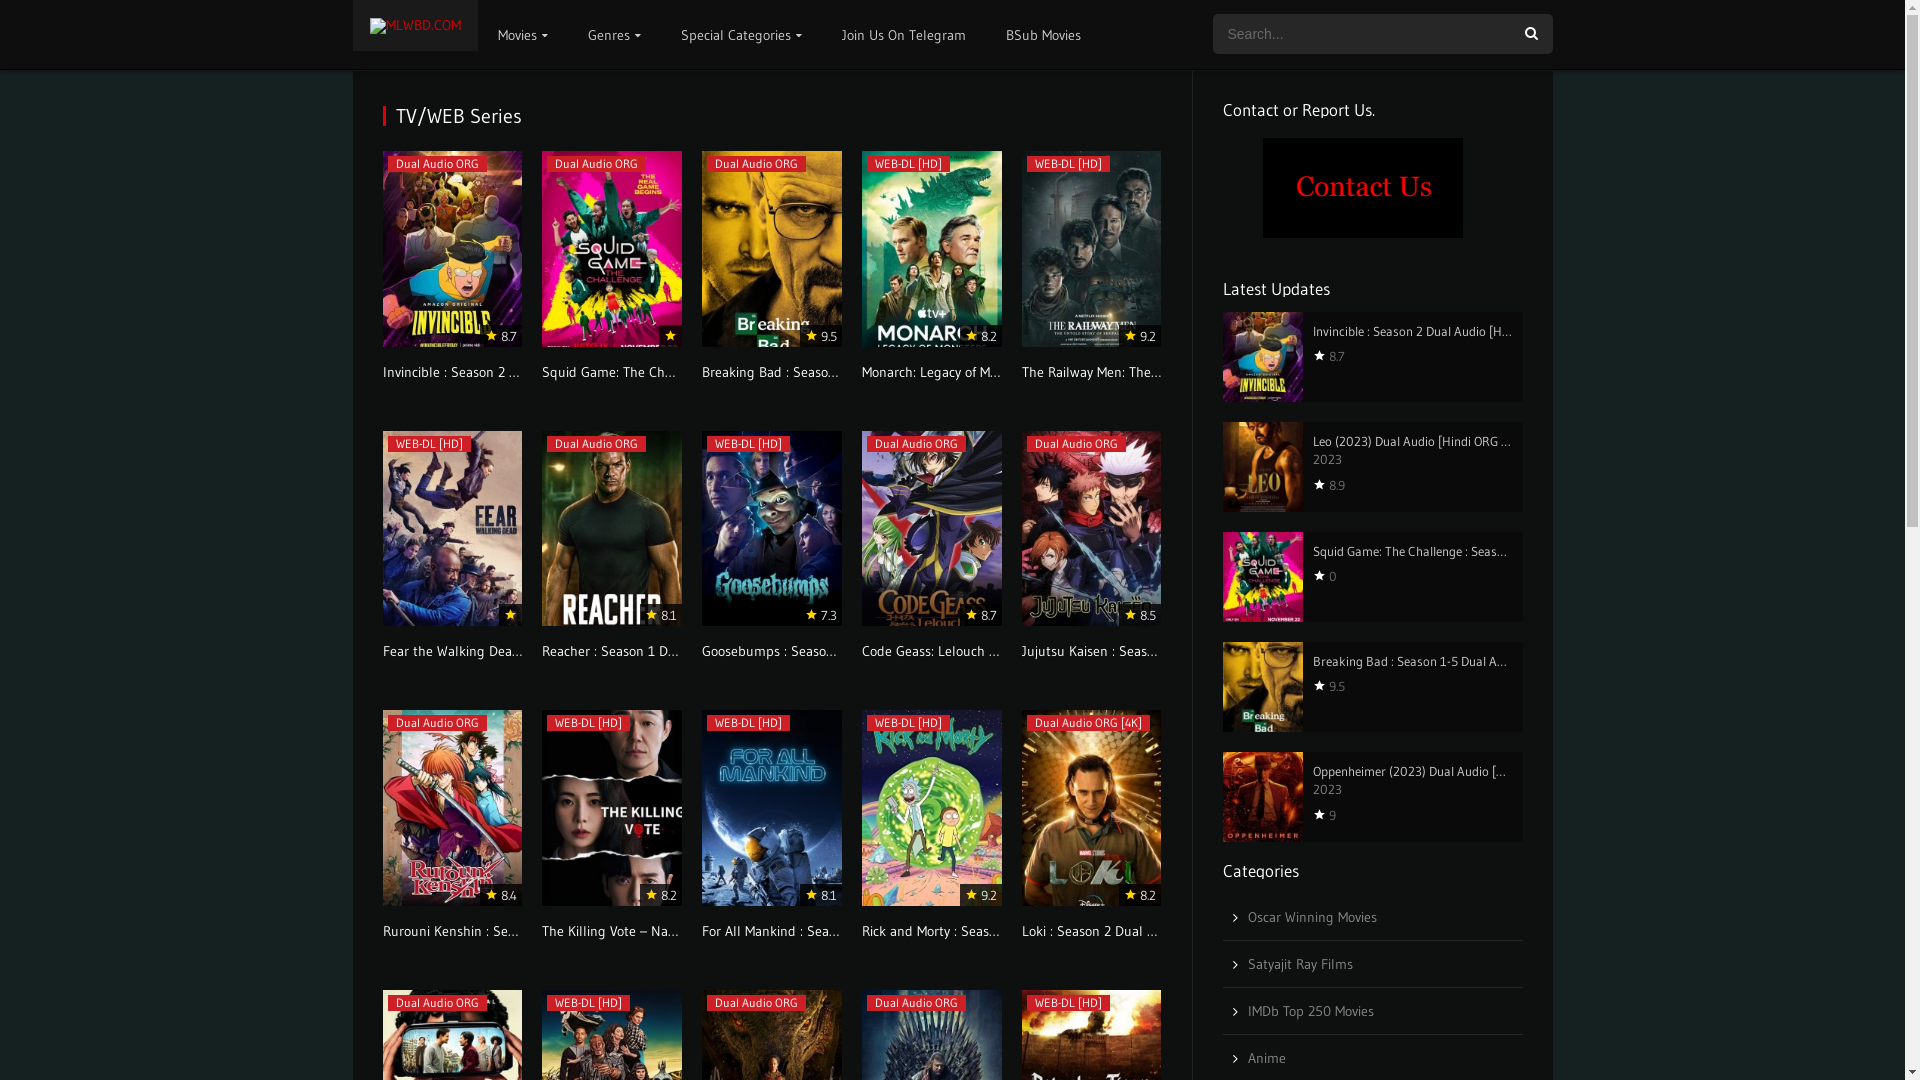  Describe the element at coordinates (1044, 35) in the screenshot. I see `BSub Movies` at that location.